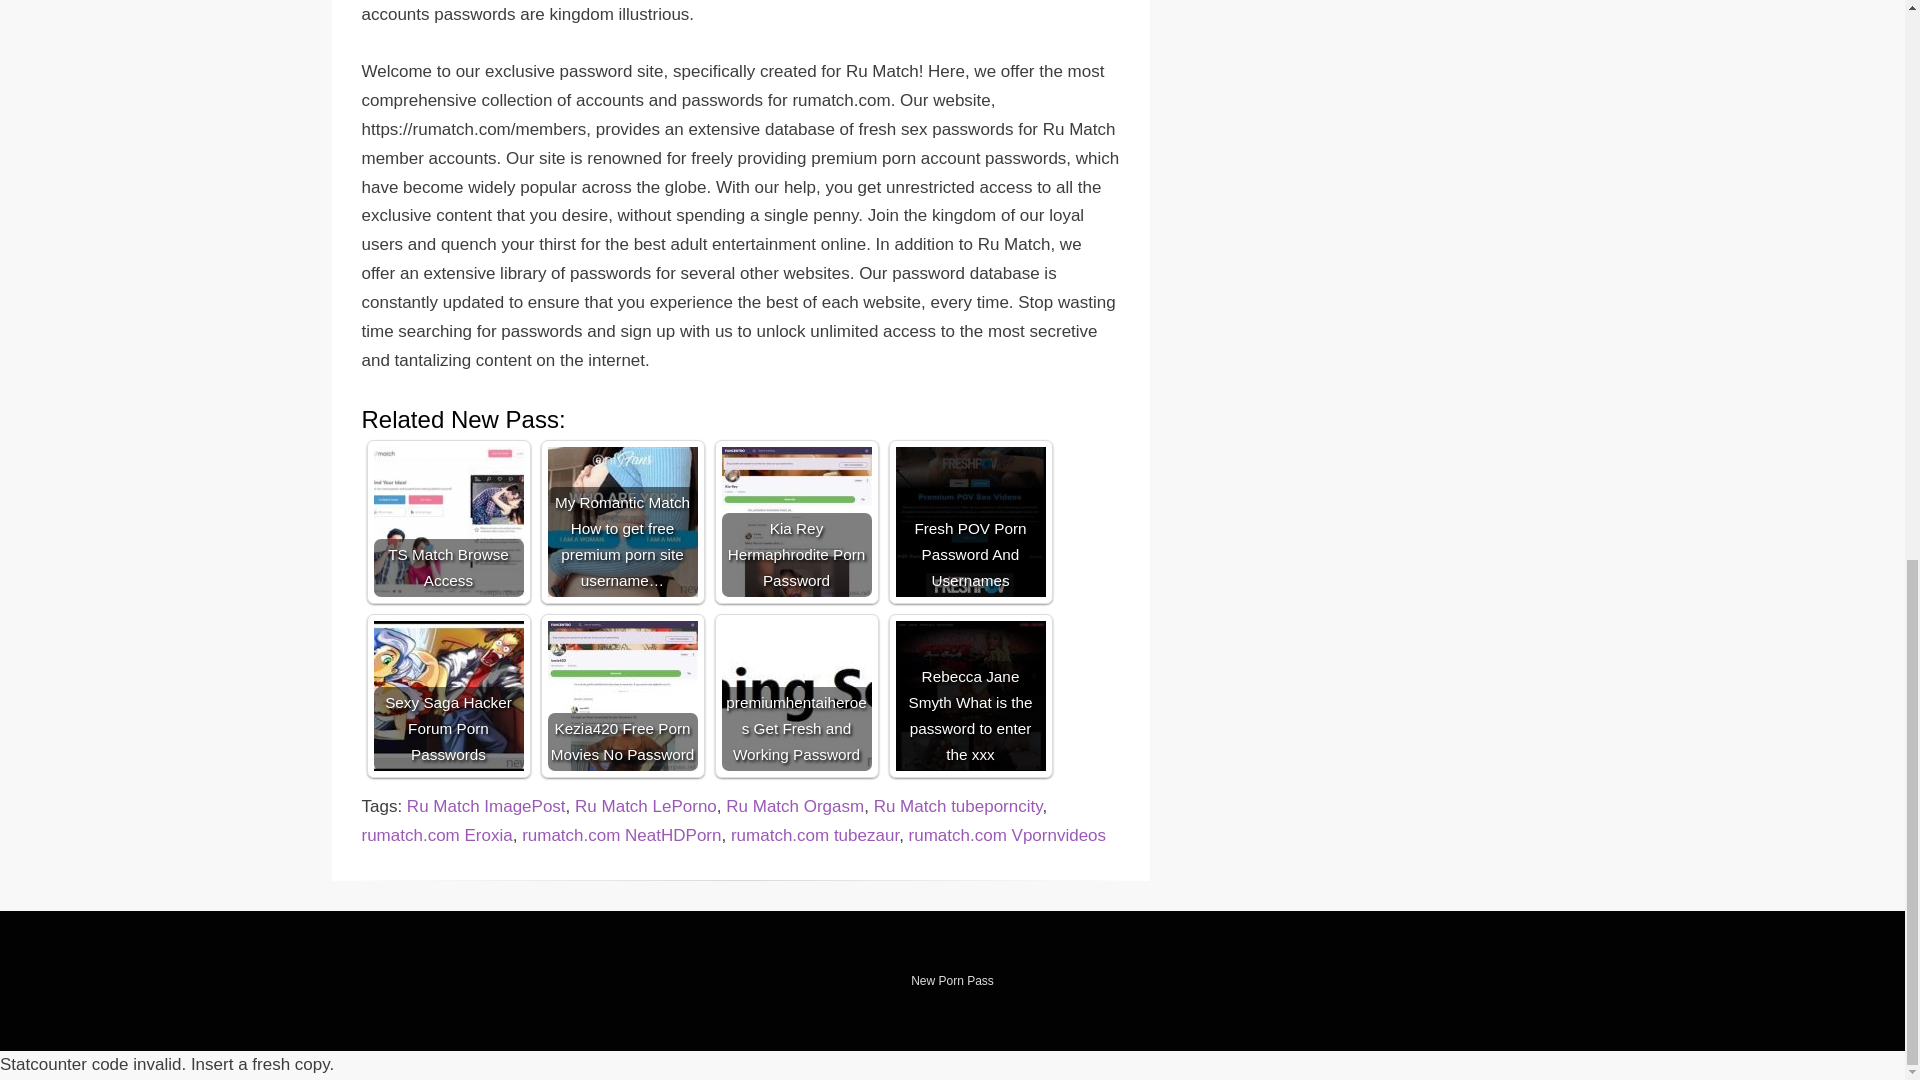 The image size is (1920, 1080). Describe the element at coordinates (622, 835) in the screenshot. I see `rumatch.com NeatHDPorn` at that location.